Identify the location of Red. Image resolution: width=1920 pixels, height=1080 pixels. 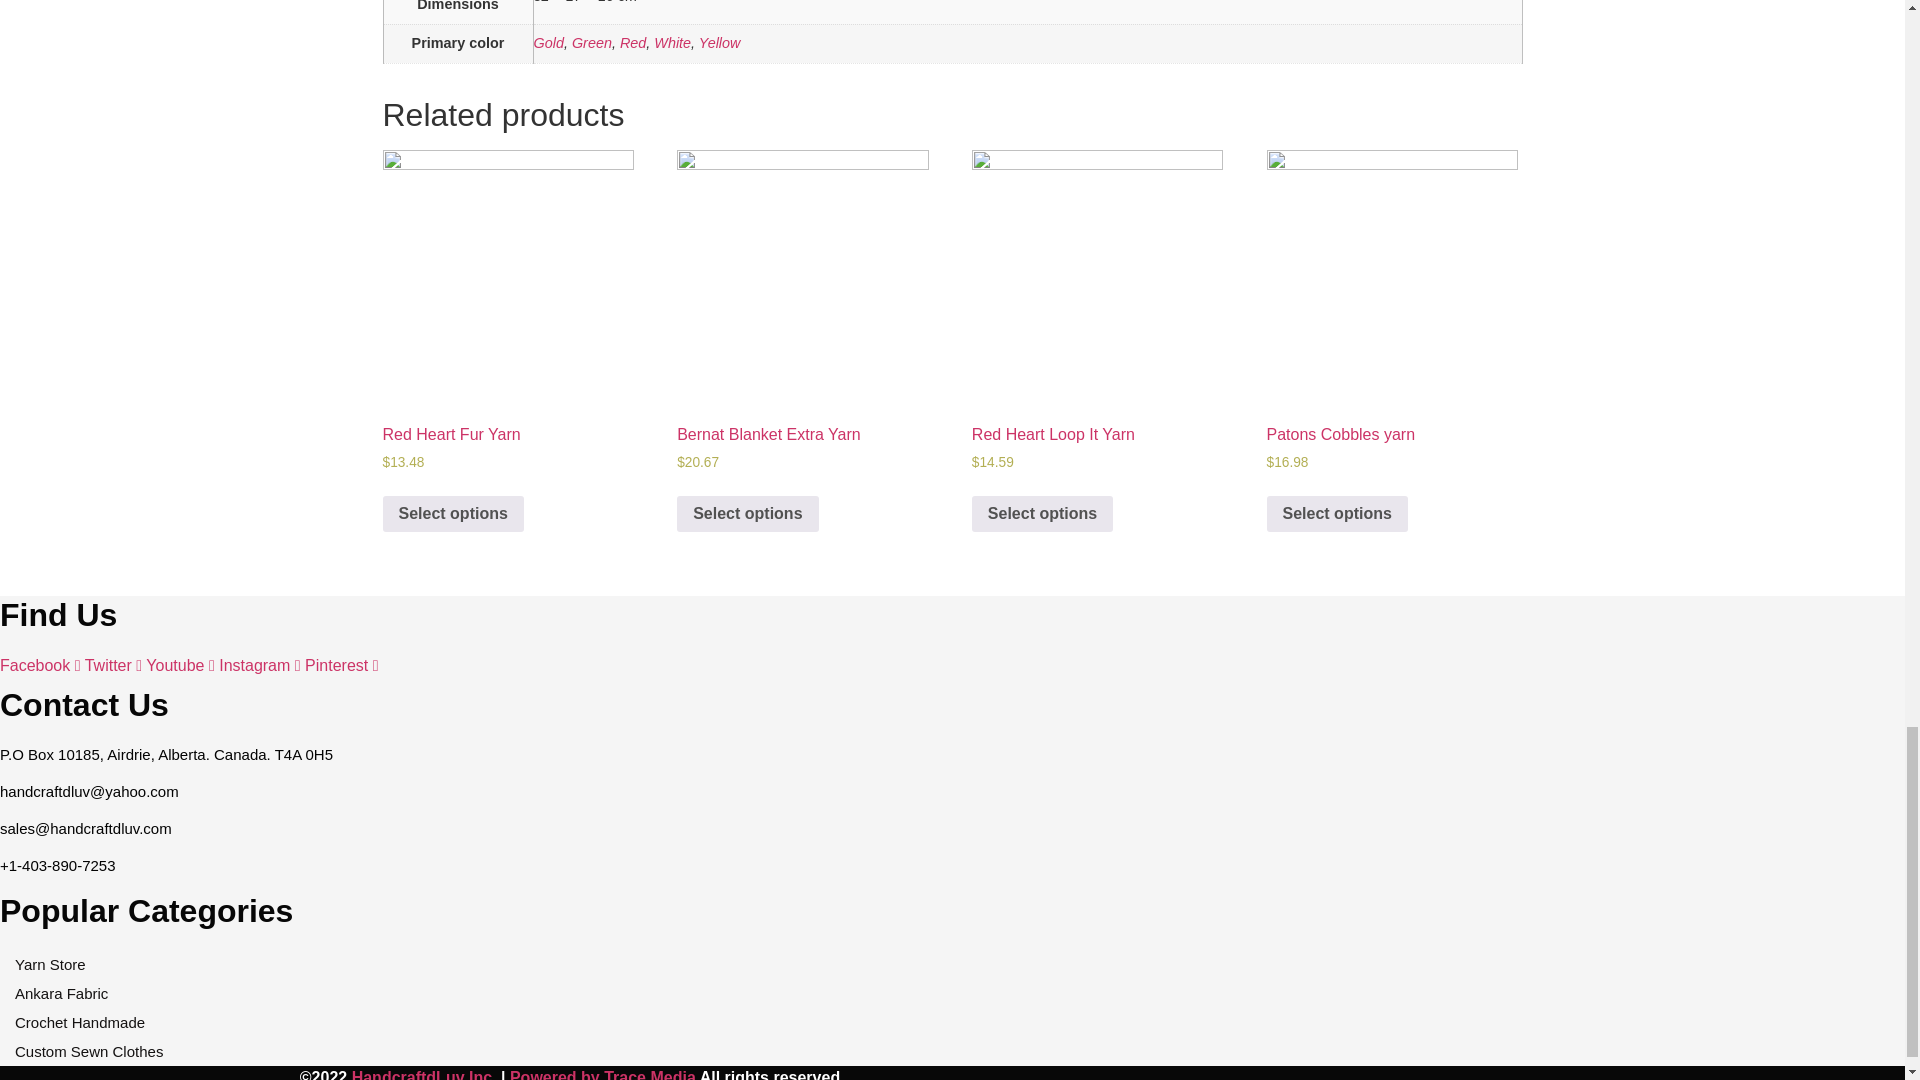
(632, 42).